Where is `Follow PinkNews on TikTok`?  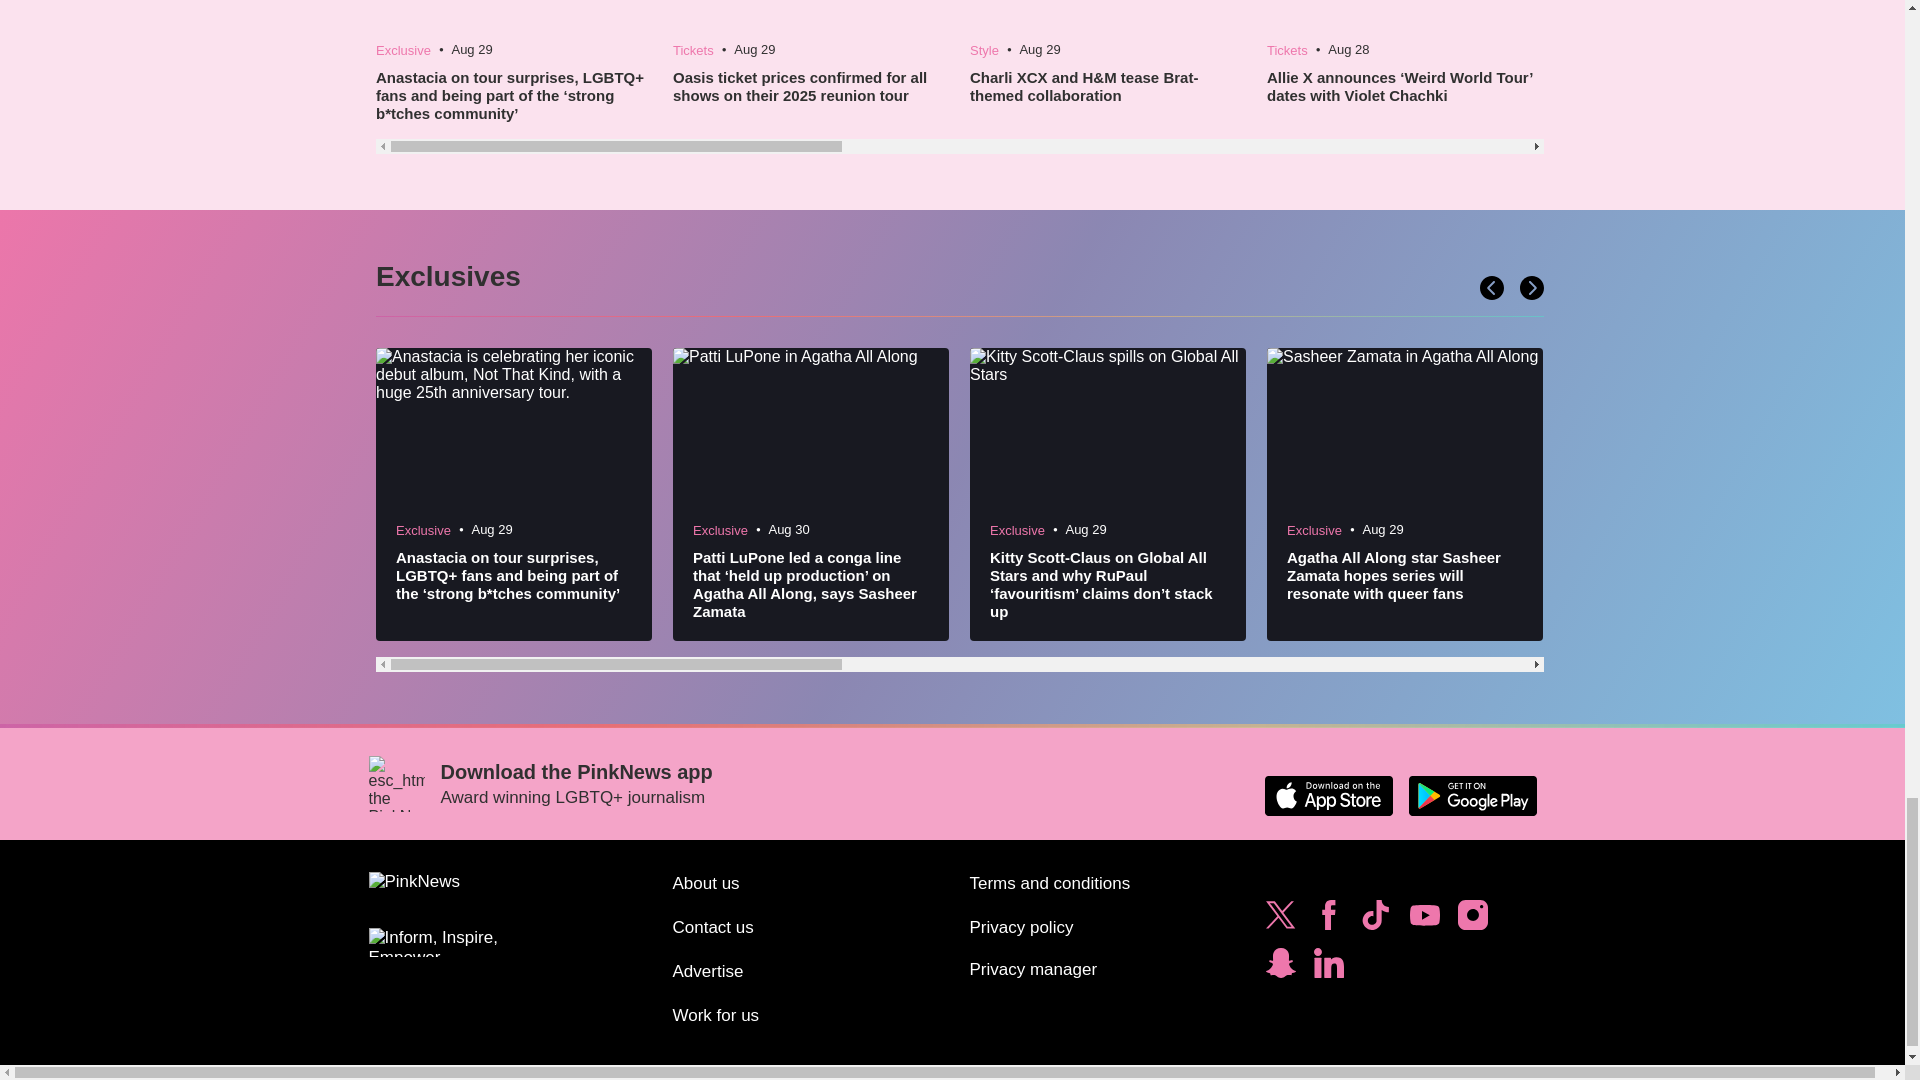
Follow PinkNews on TikTok is located at coordinates (1375, 920).